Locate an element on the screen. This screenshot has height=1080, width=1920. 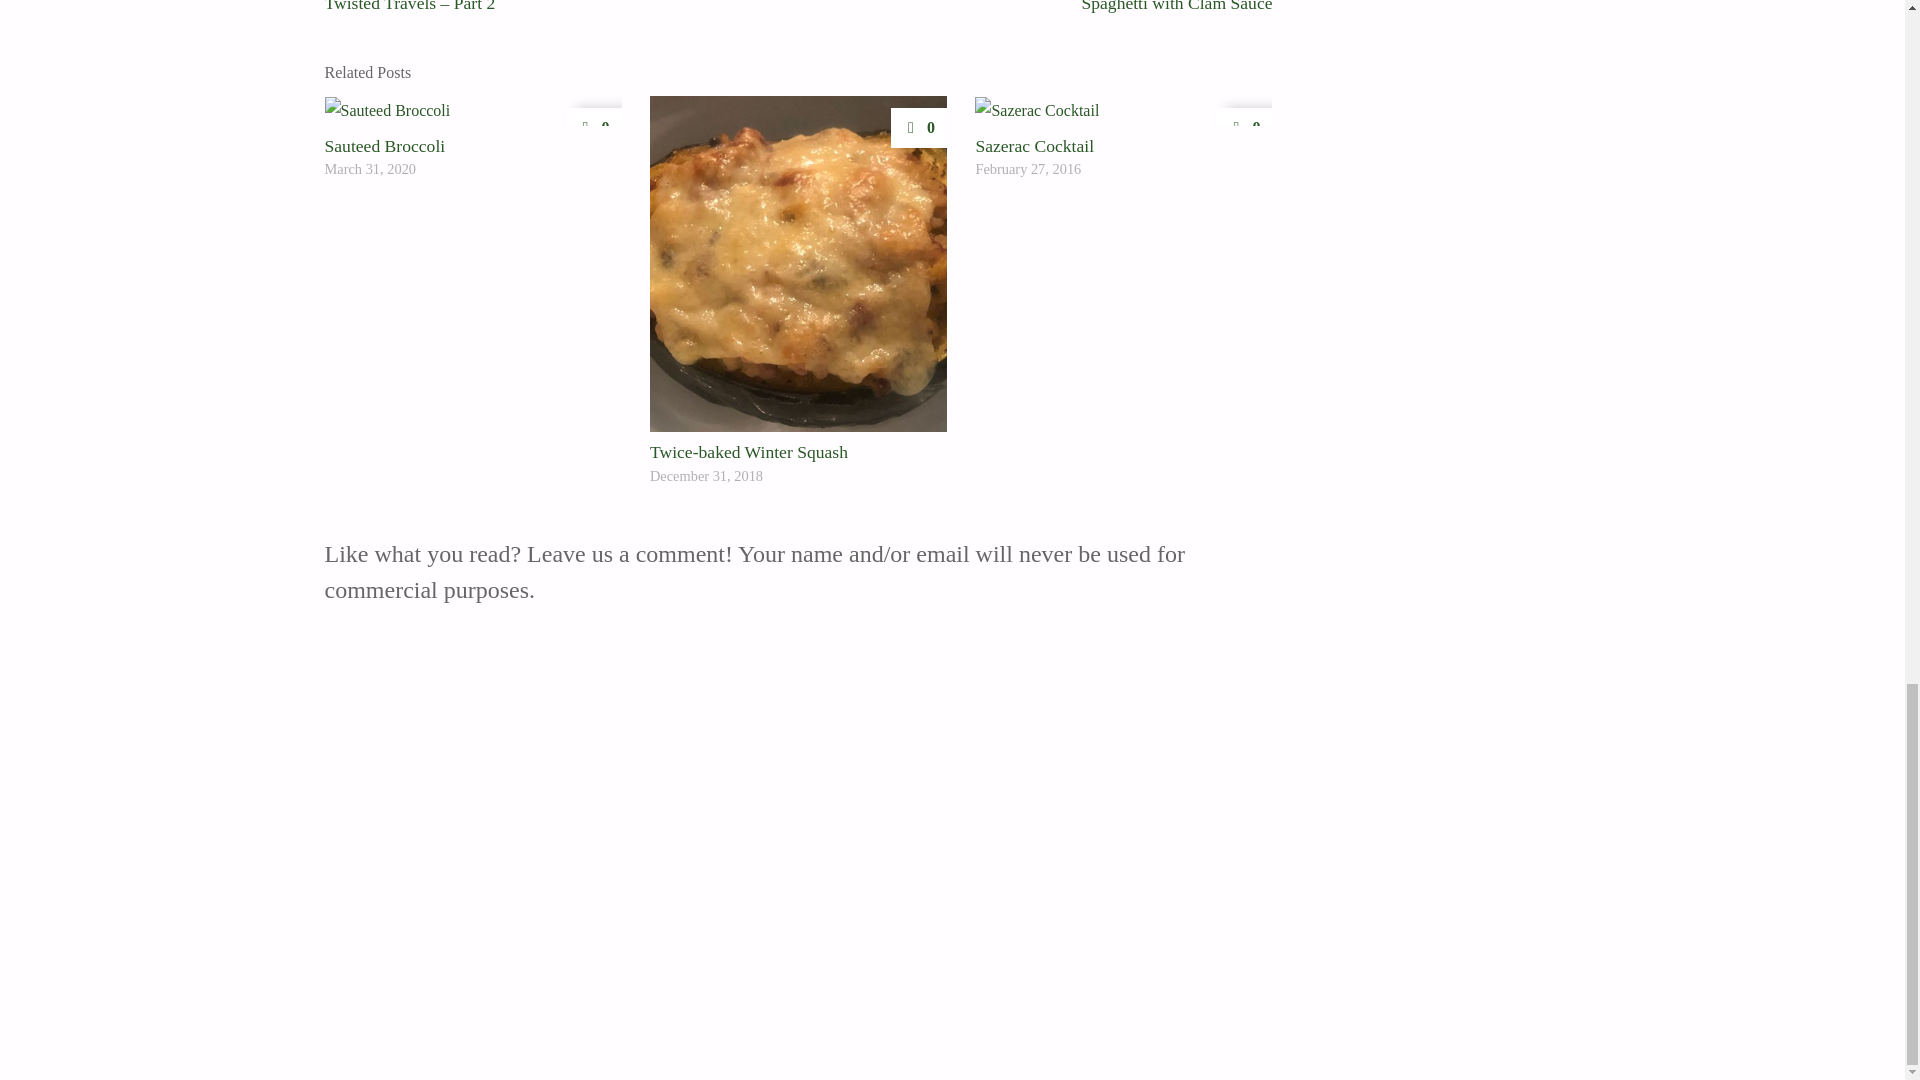
Sauteed Broccoli is located at coordinates (384, 146).